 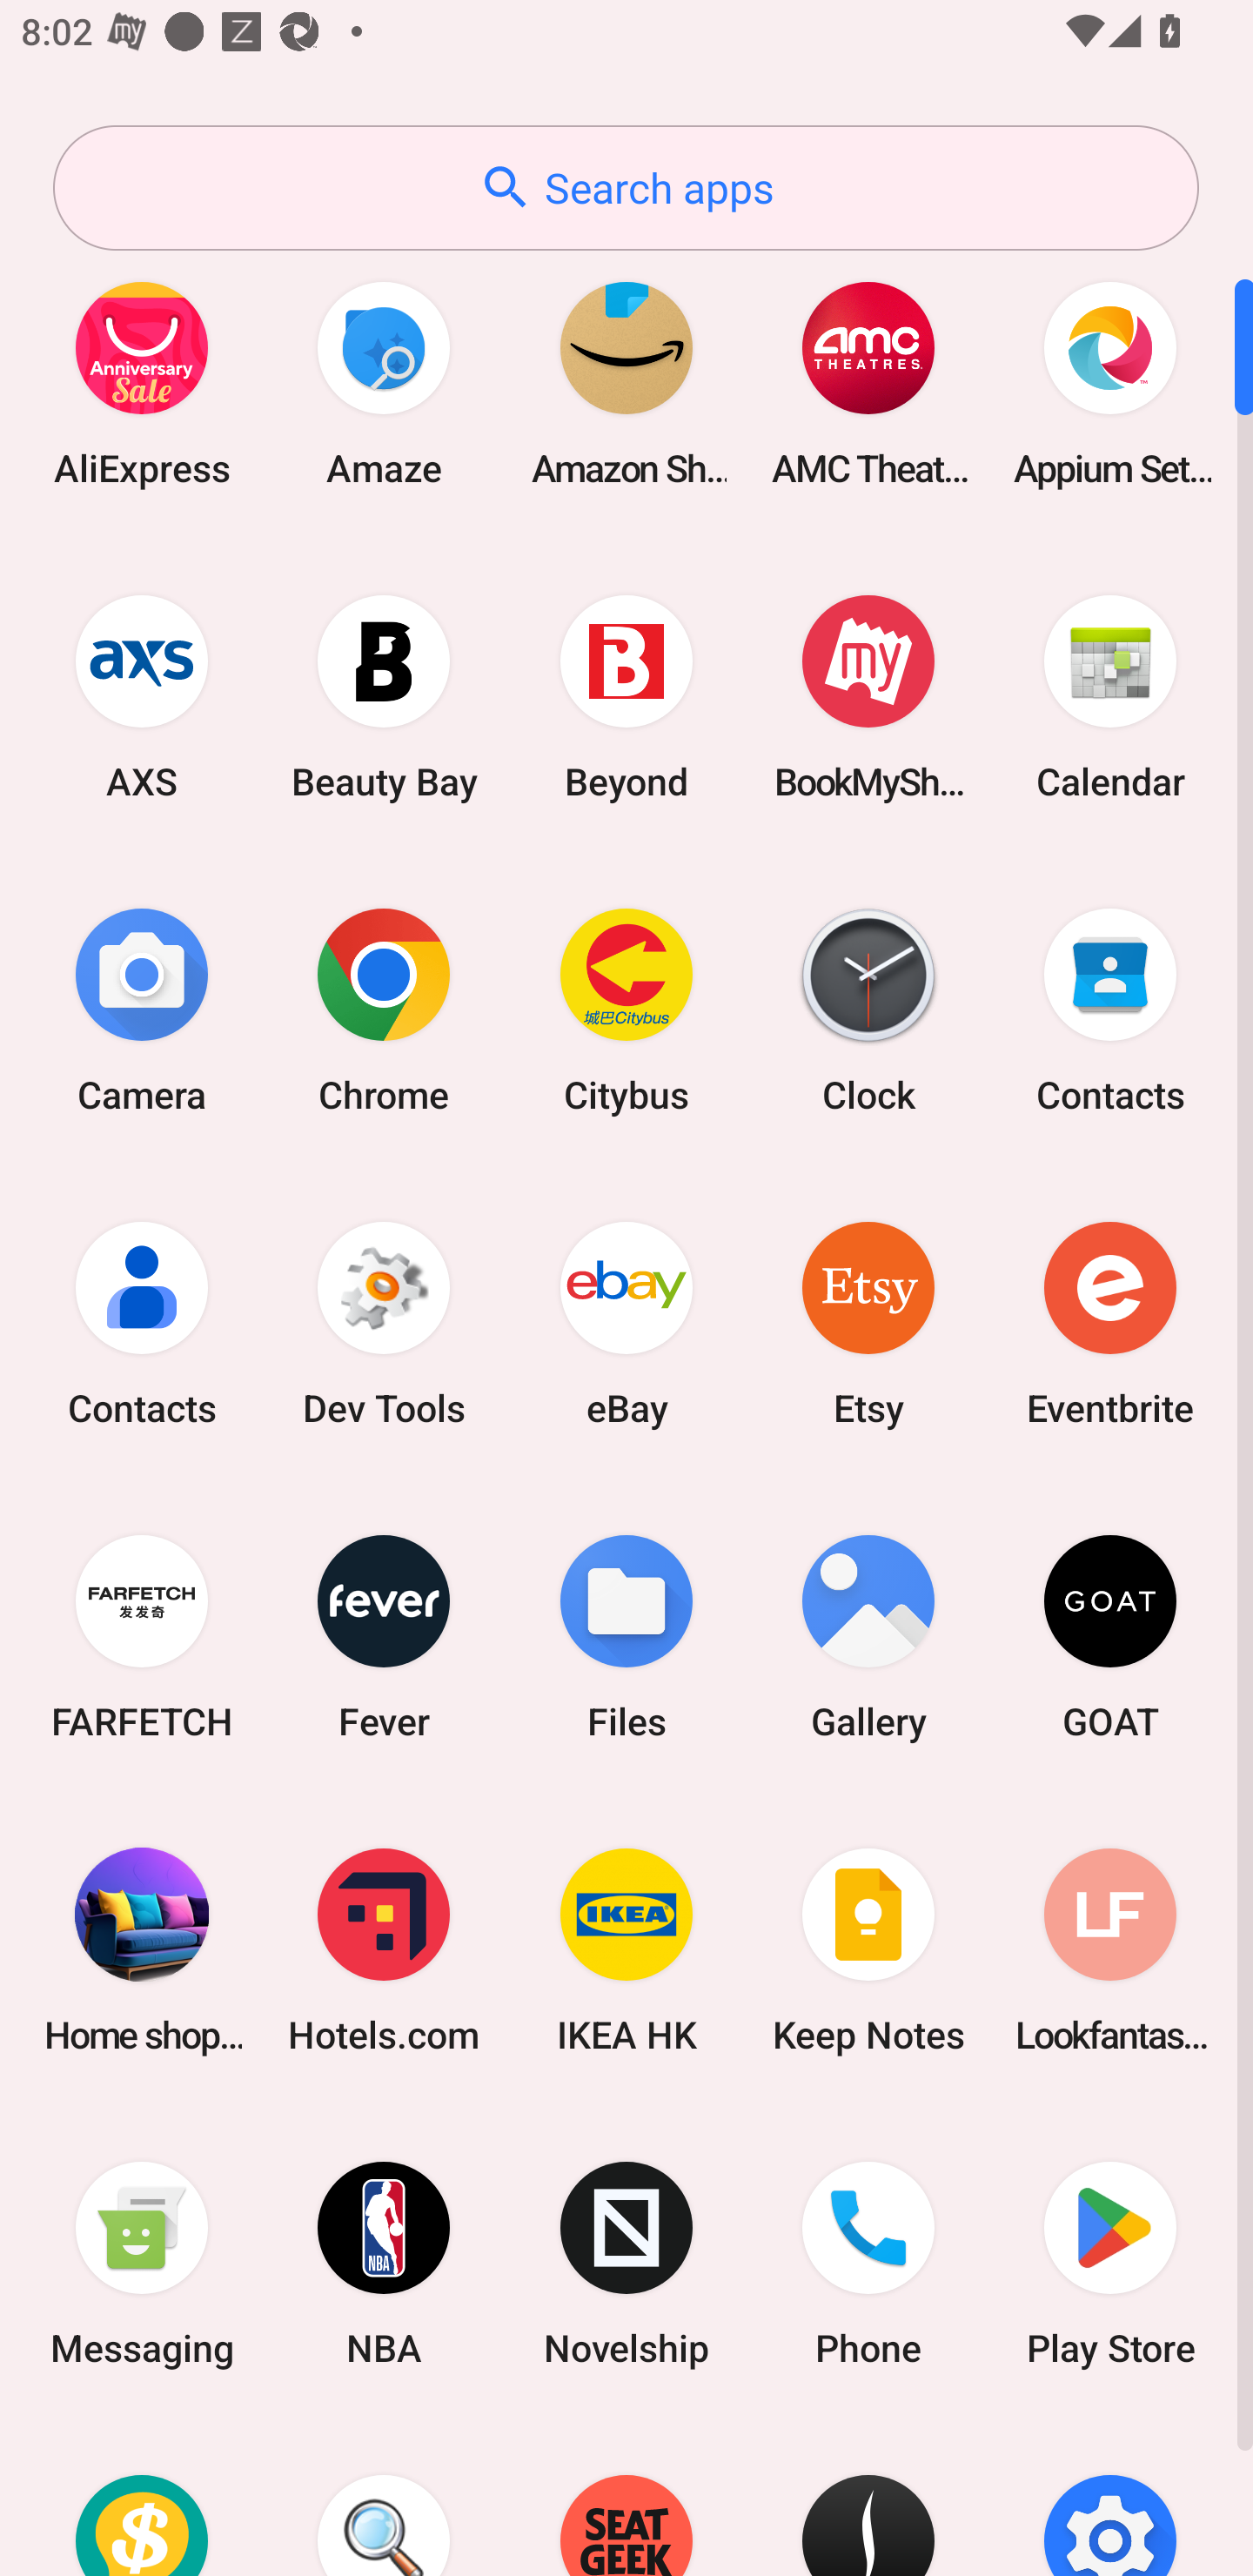 What do you see at coordinates (626, 1010) in the screenshot?
I see `Citybus` at bounding box center [626, 1010].